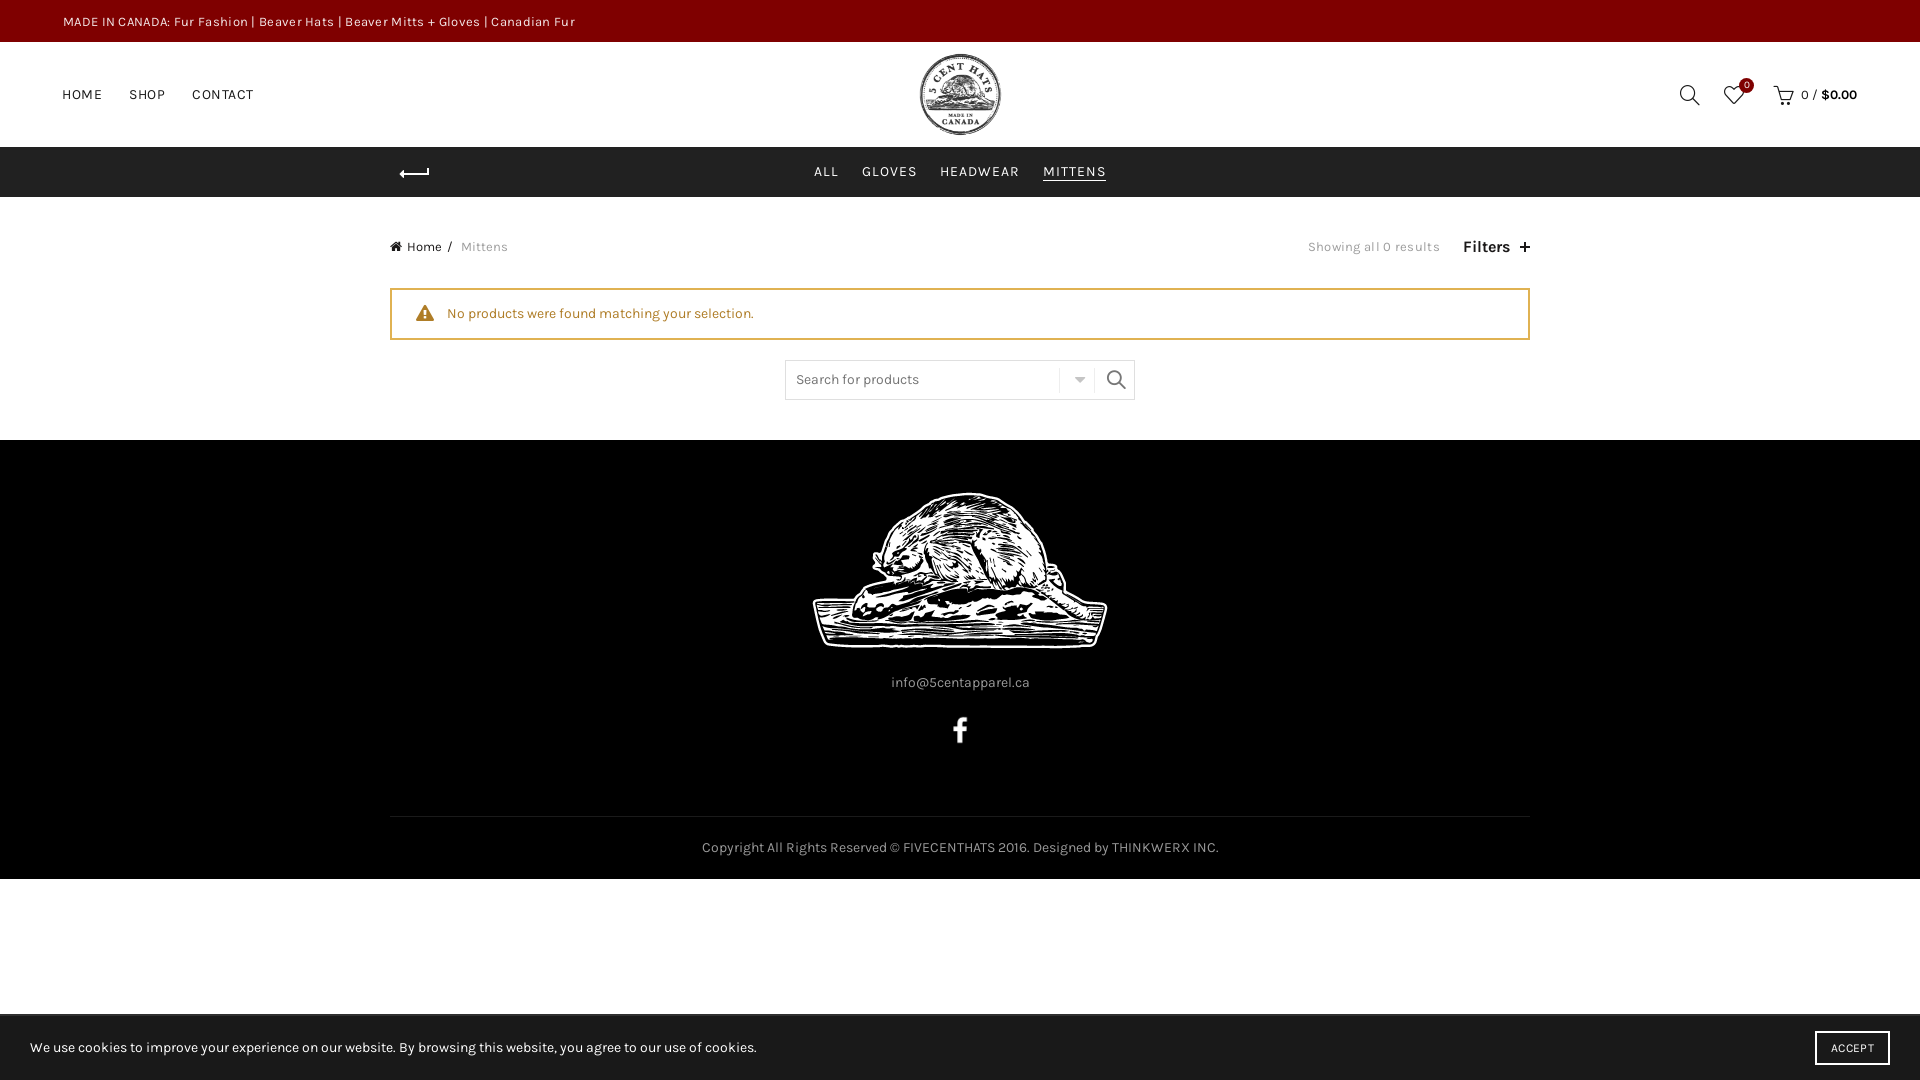  Describe the element at coordinates (1852, 1048) in the screenshot. I see `ACCEPT` at that location.